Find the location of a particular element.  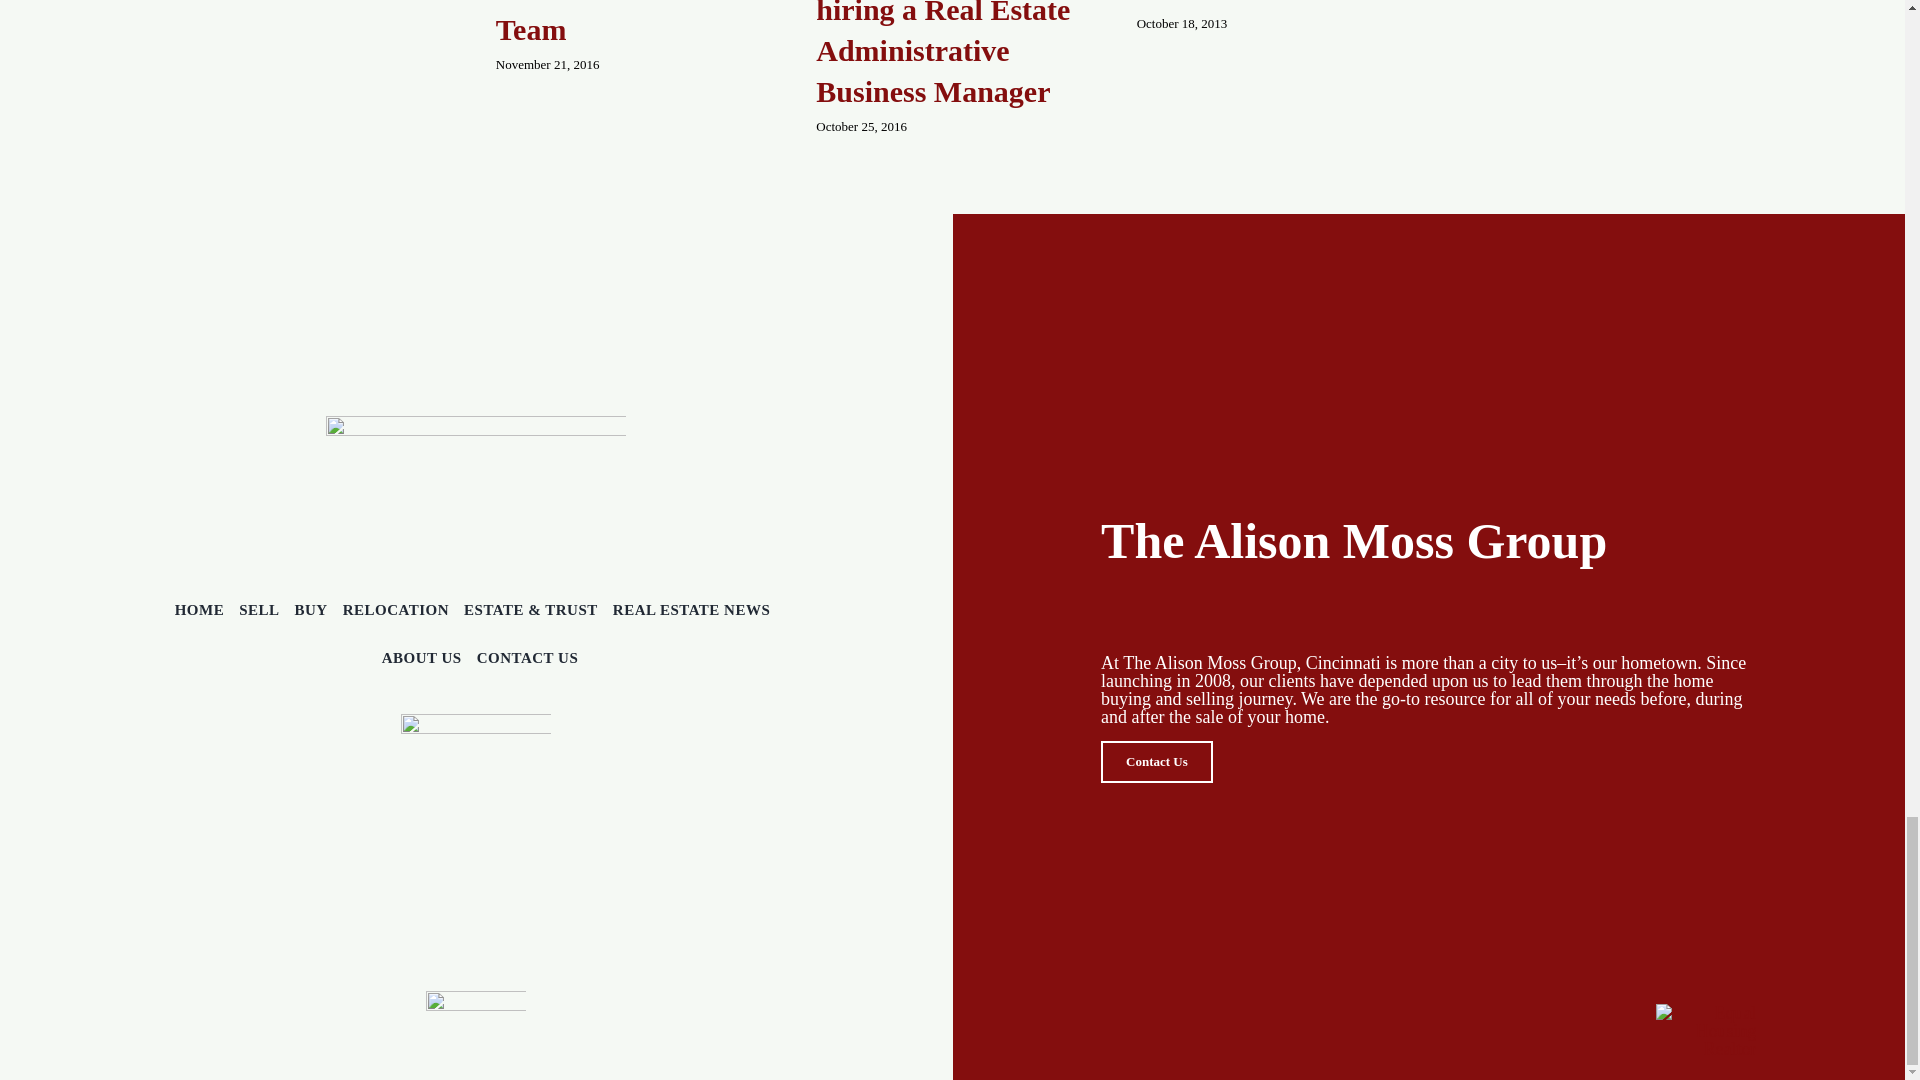

CONTACT US is located at coordinates (528, 657).